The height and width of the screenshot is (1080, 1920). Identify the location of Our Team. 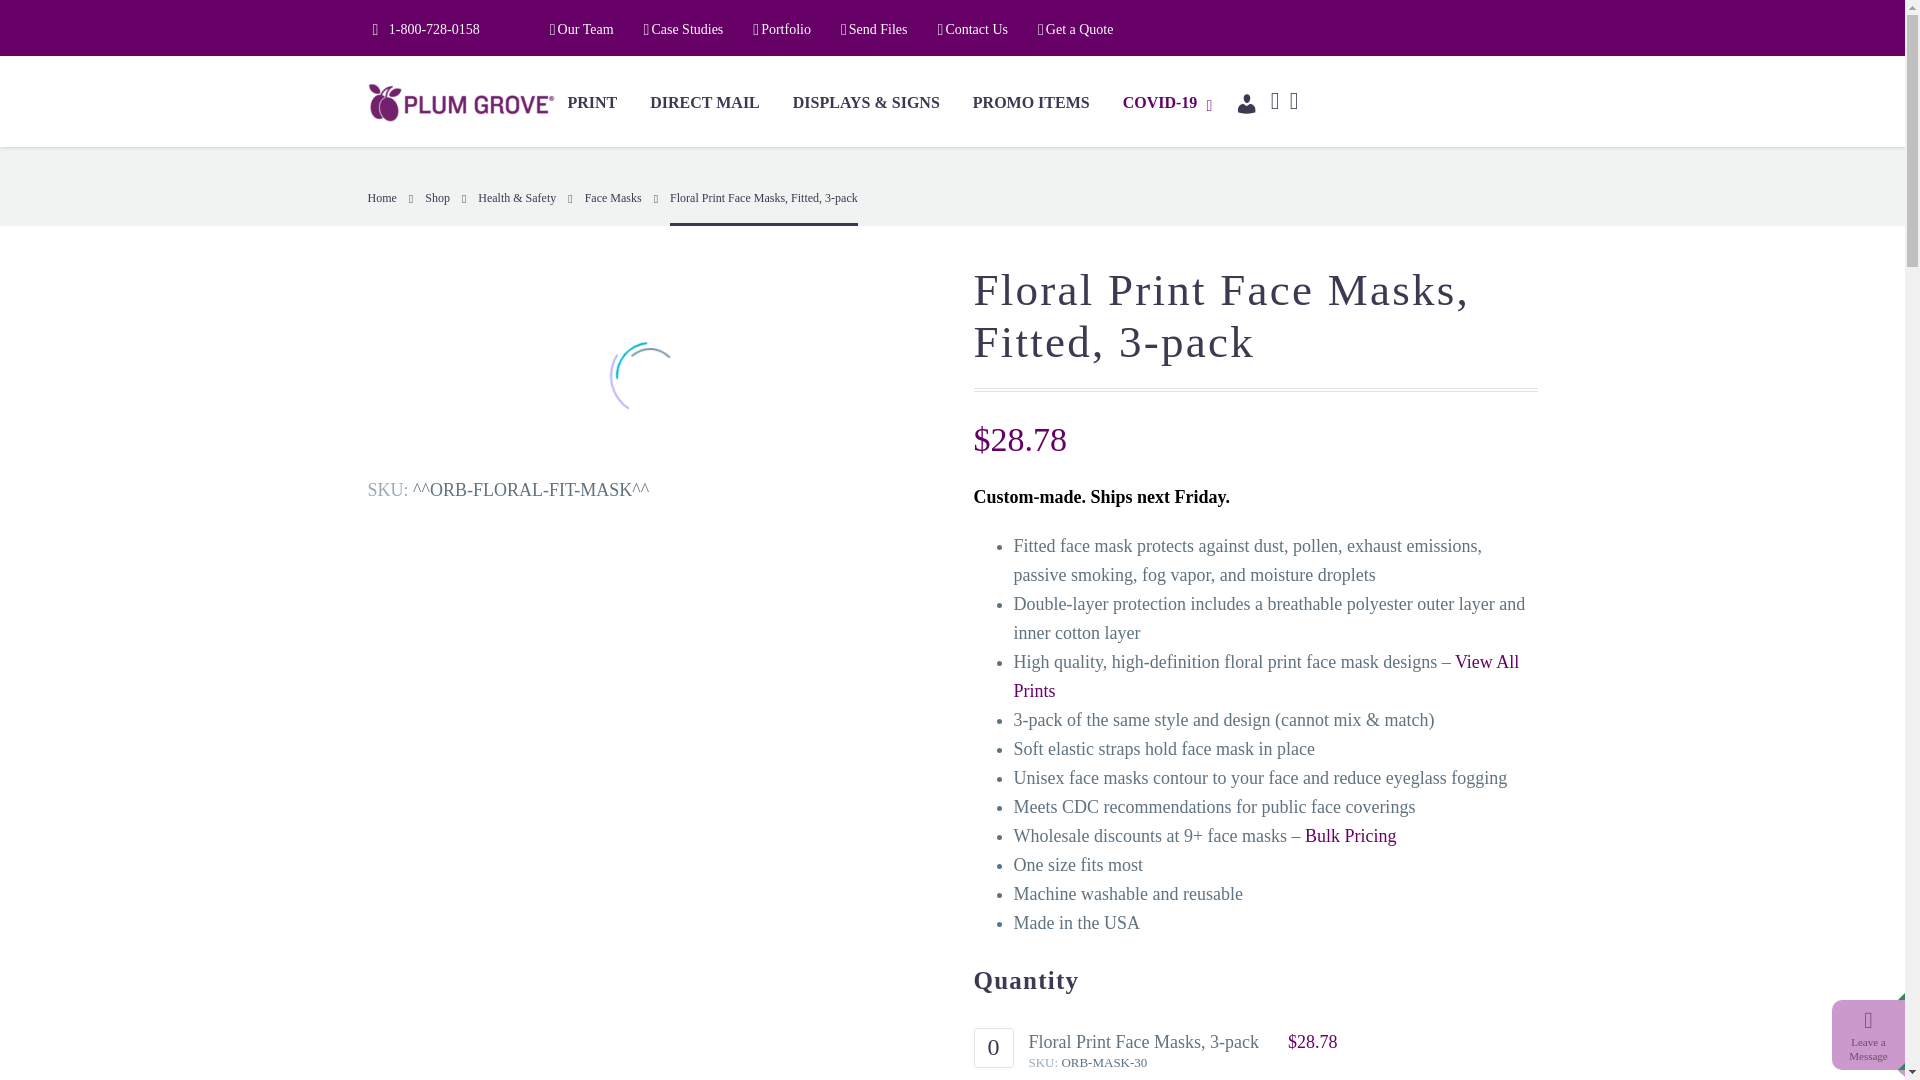
(582, 30).